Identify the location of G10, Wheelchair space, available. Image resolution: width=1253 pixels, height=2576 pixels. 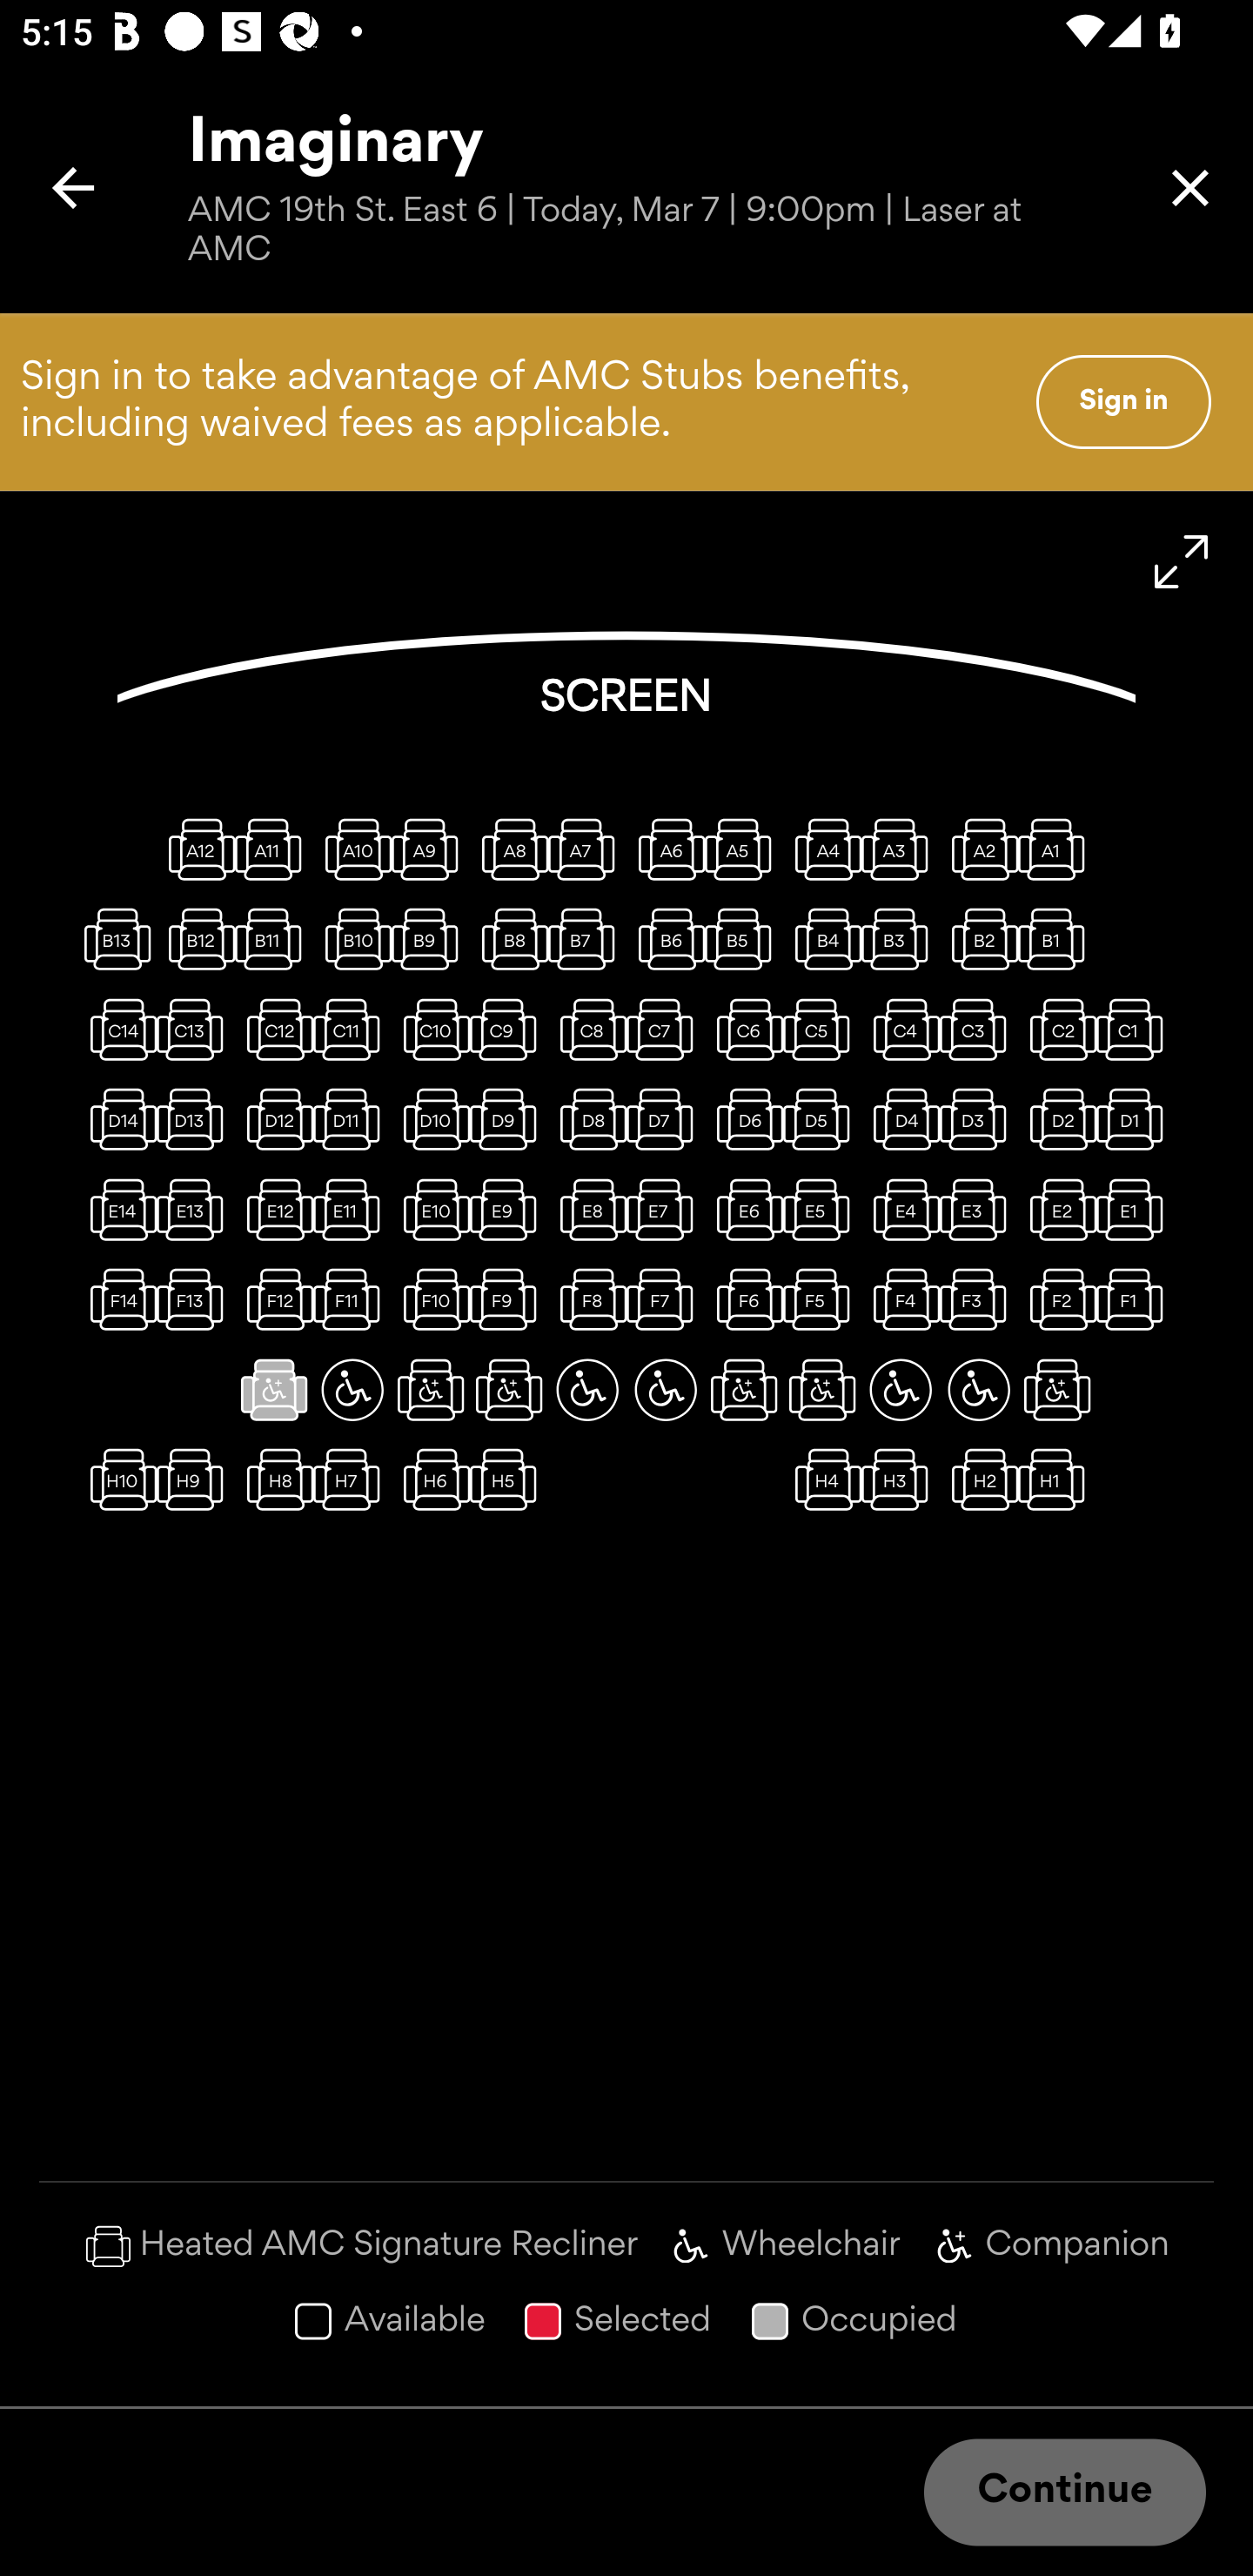
(352, 1389).